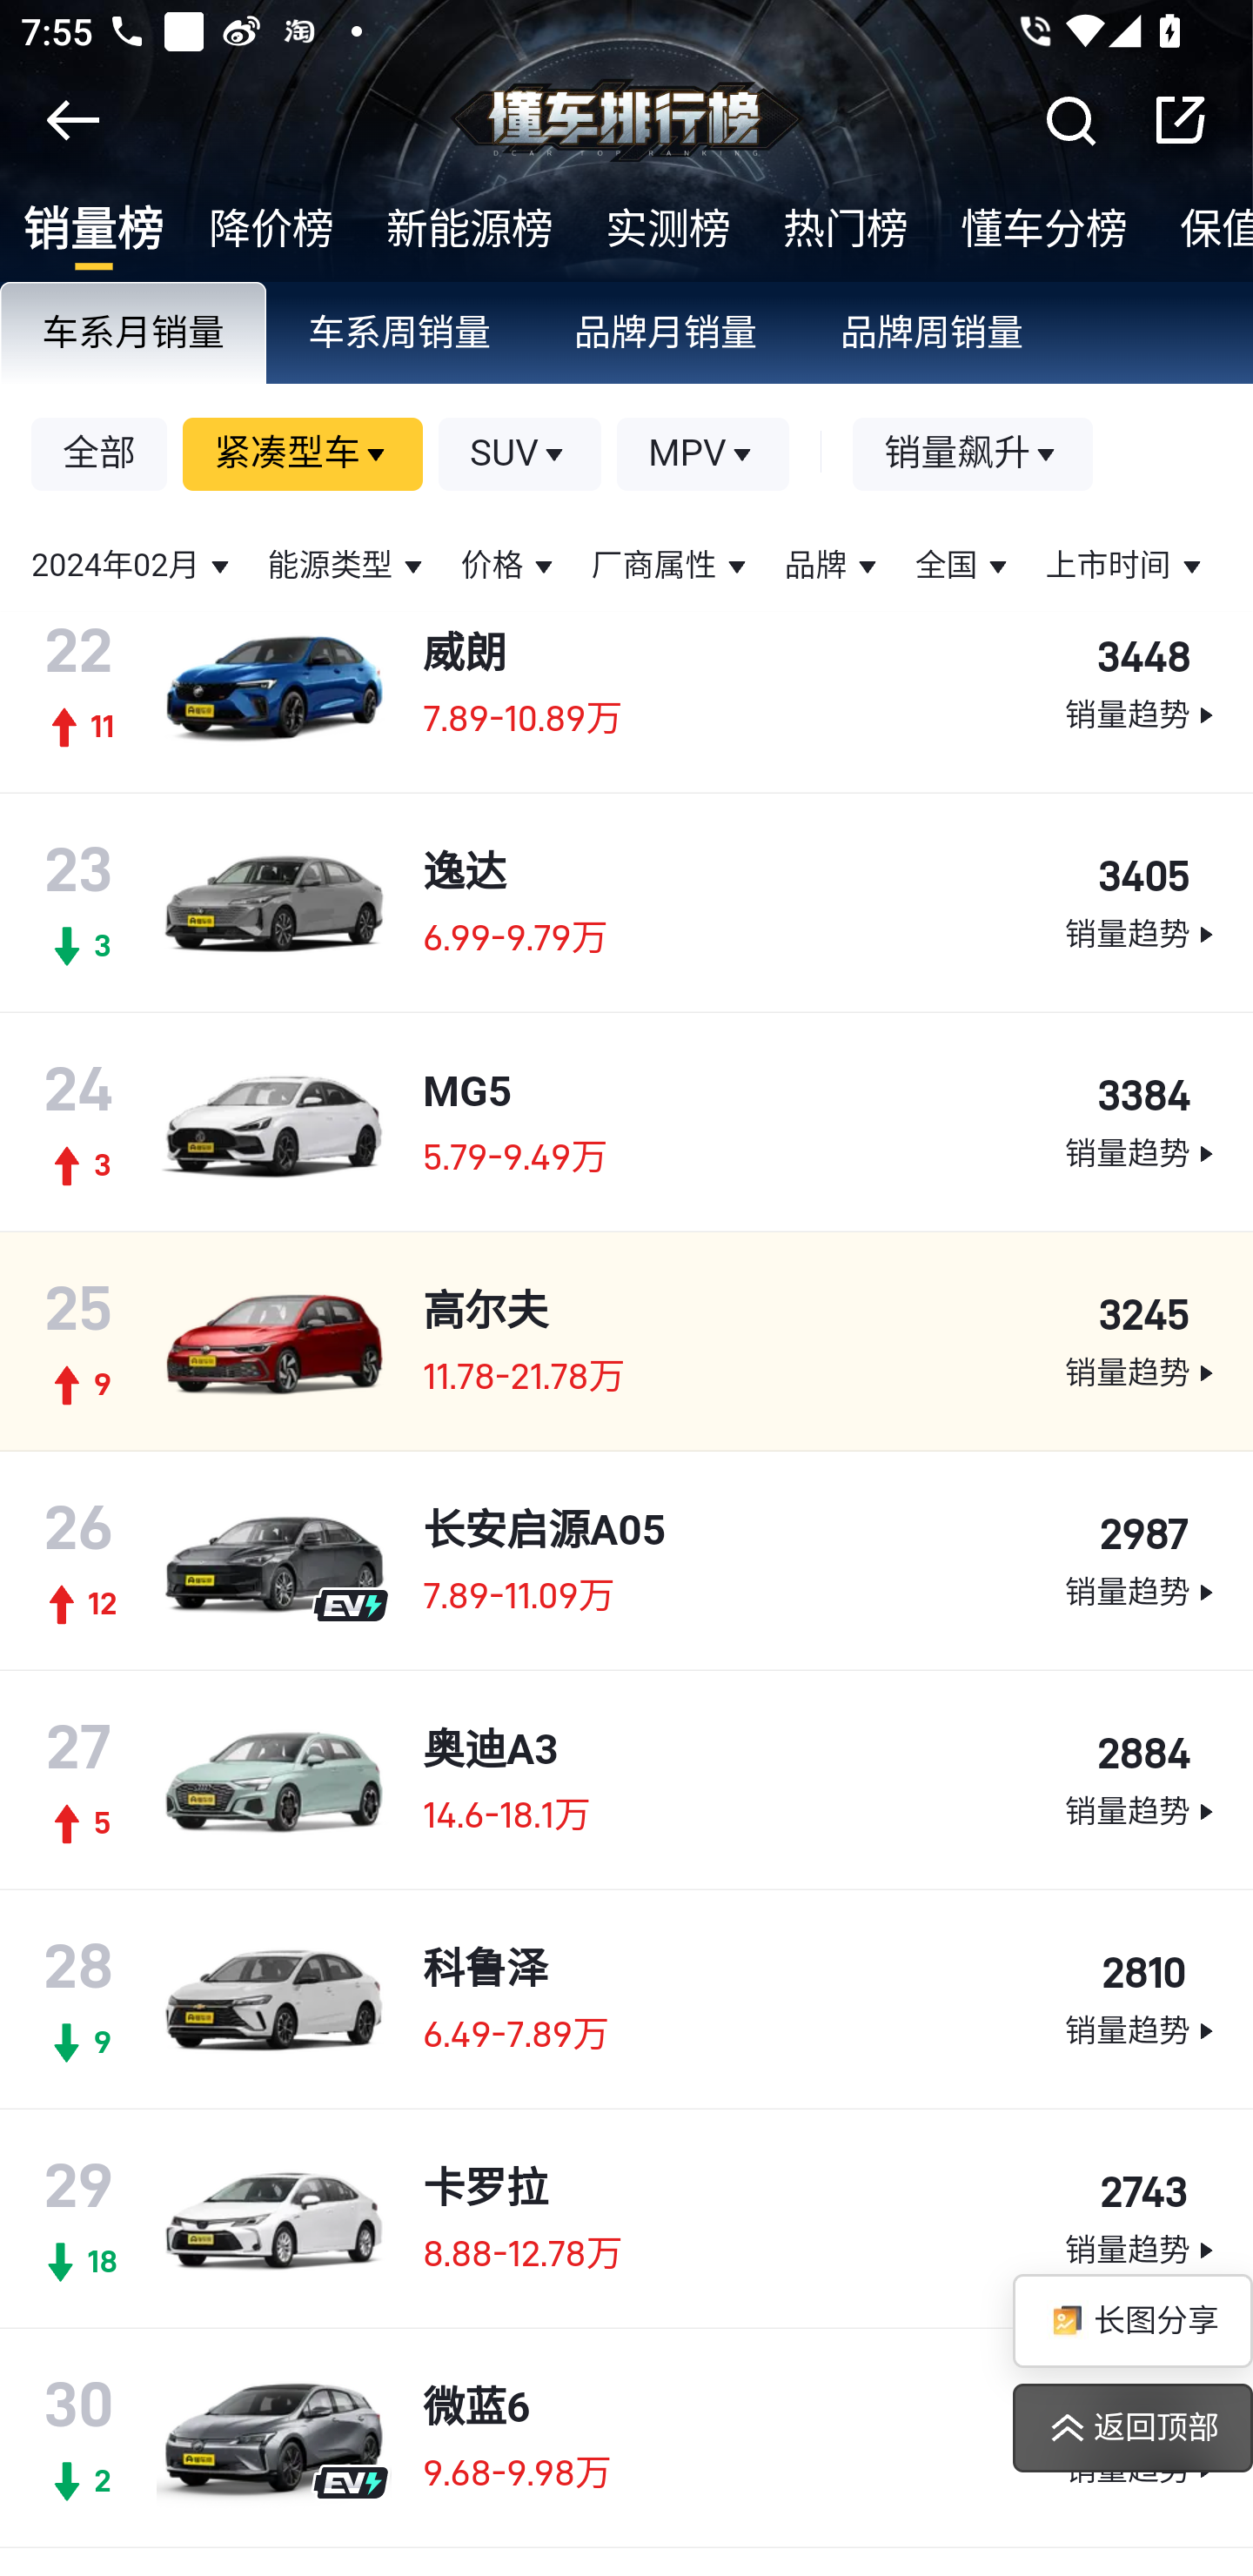 The width and height of the screenshot is (1253, 2576). What do you see at coordinates (933, 334) in the screenshot?
I see `品牌周销量` at bounding box center [933, 334].